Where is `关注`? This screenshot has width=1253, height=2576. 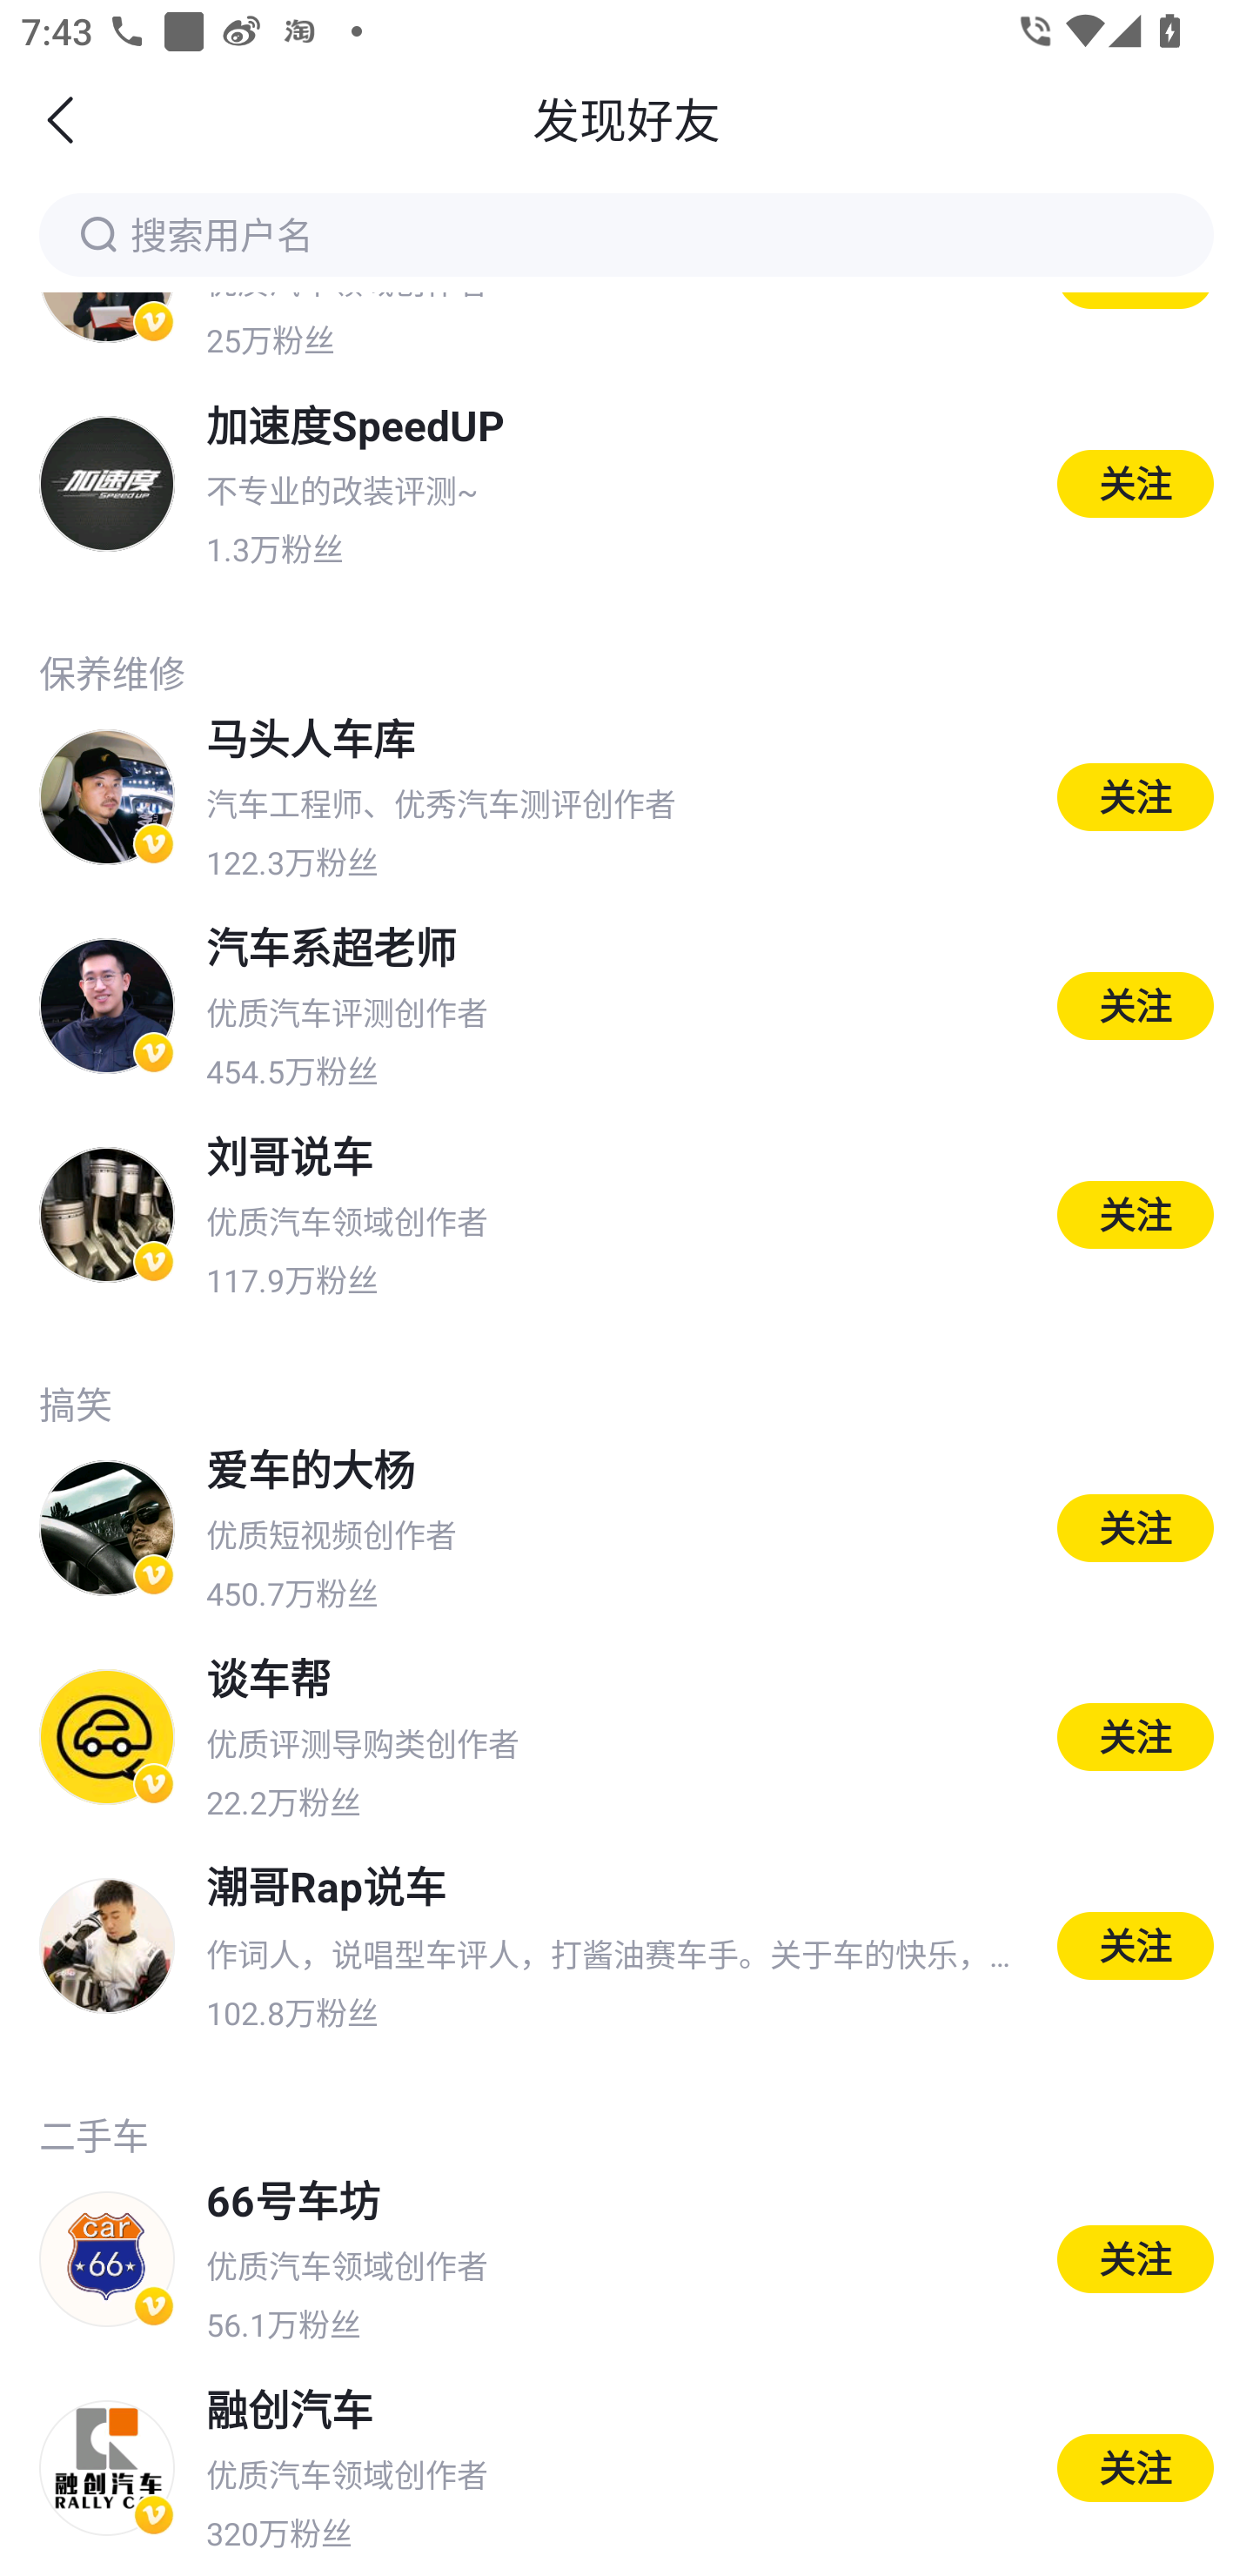
关注 is located at coordinates (1136, 797).